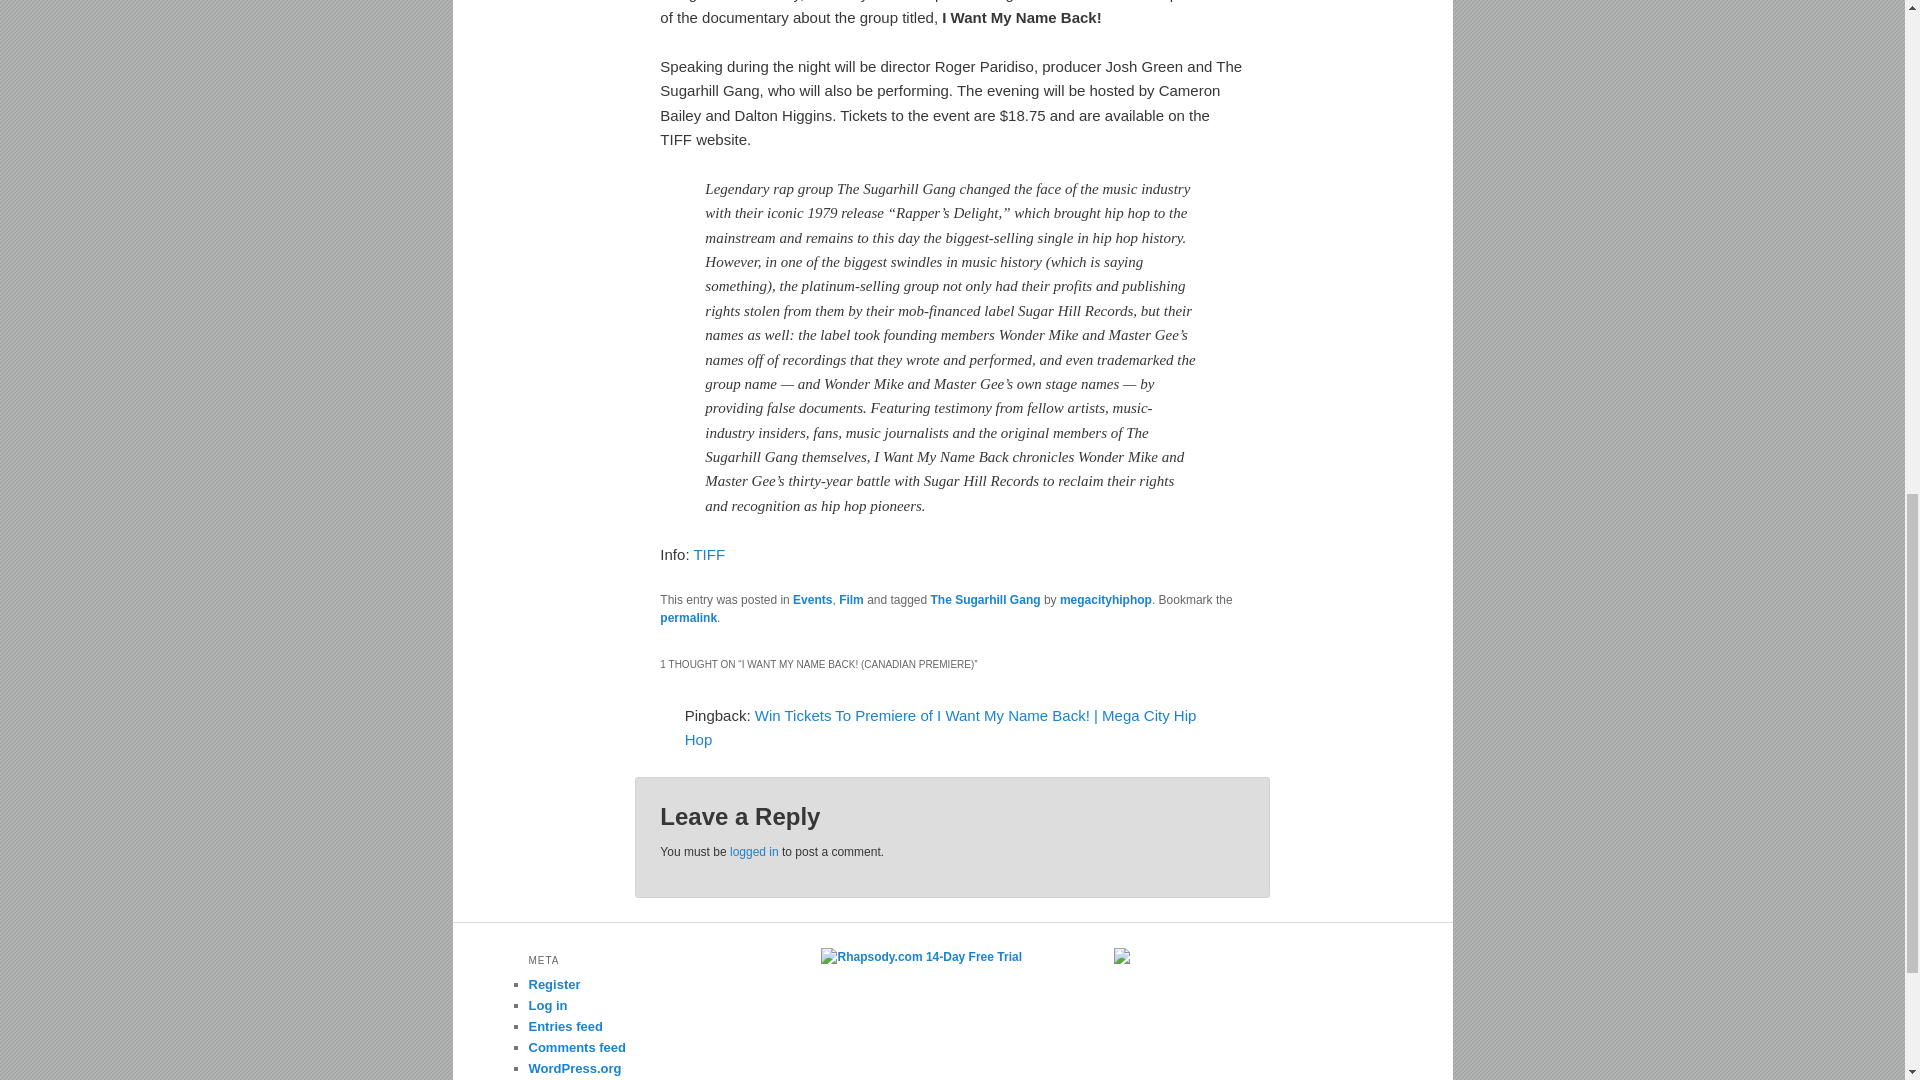  What do you see at coordinates (852, 599) in the screenshot?
I see `Film` at bounding box center [852, 599].